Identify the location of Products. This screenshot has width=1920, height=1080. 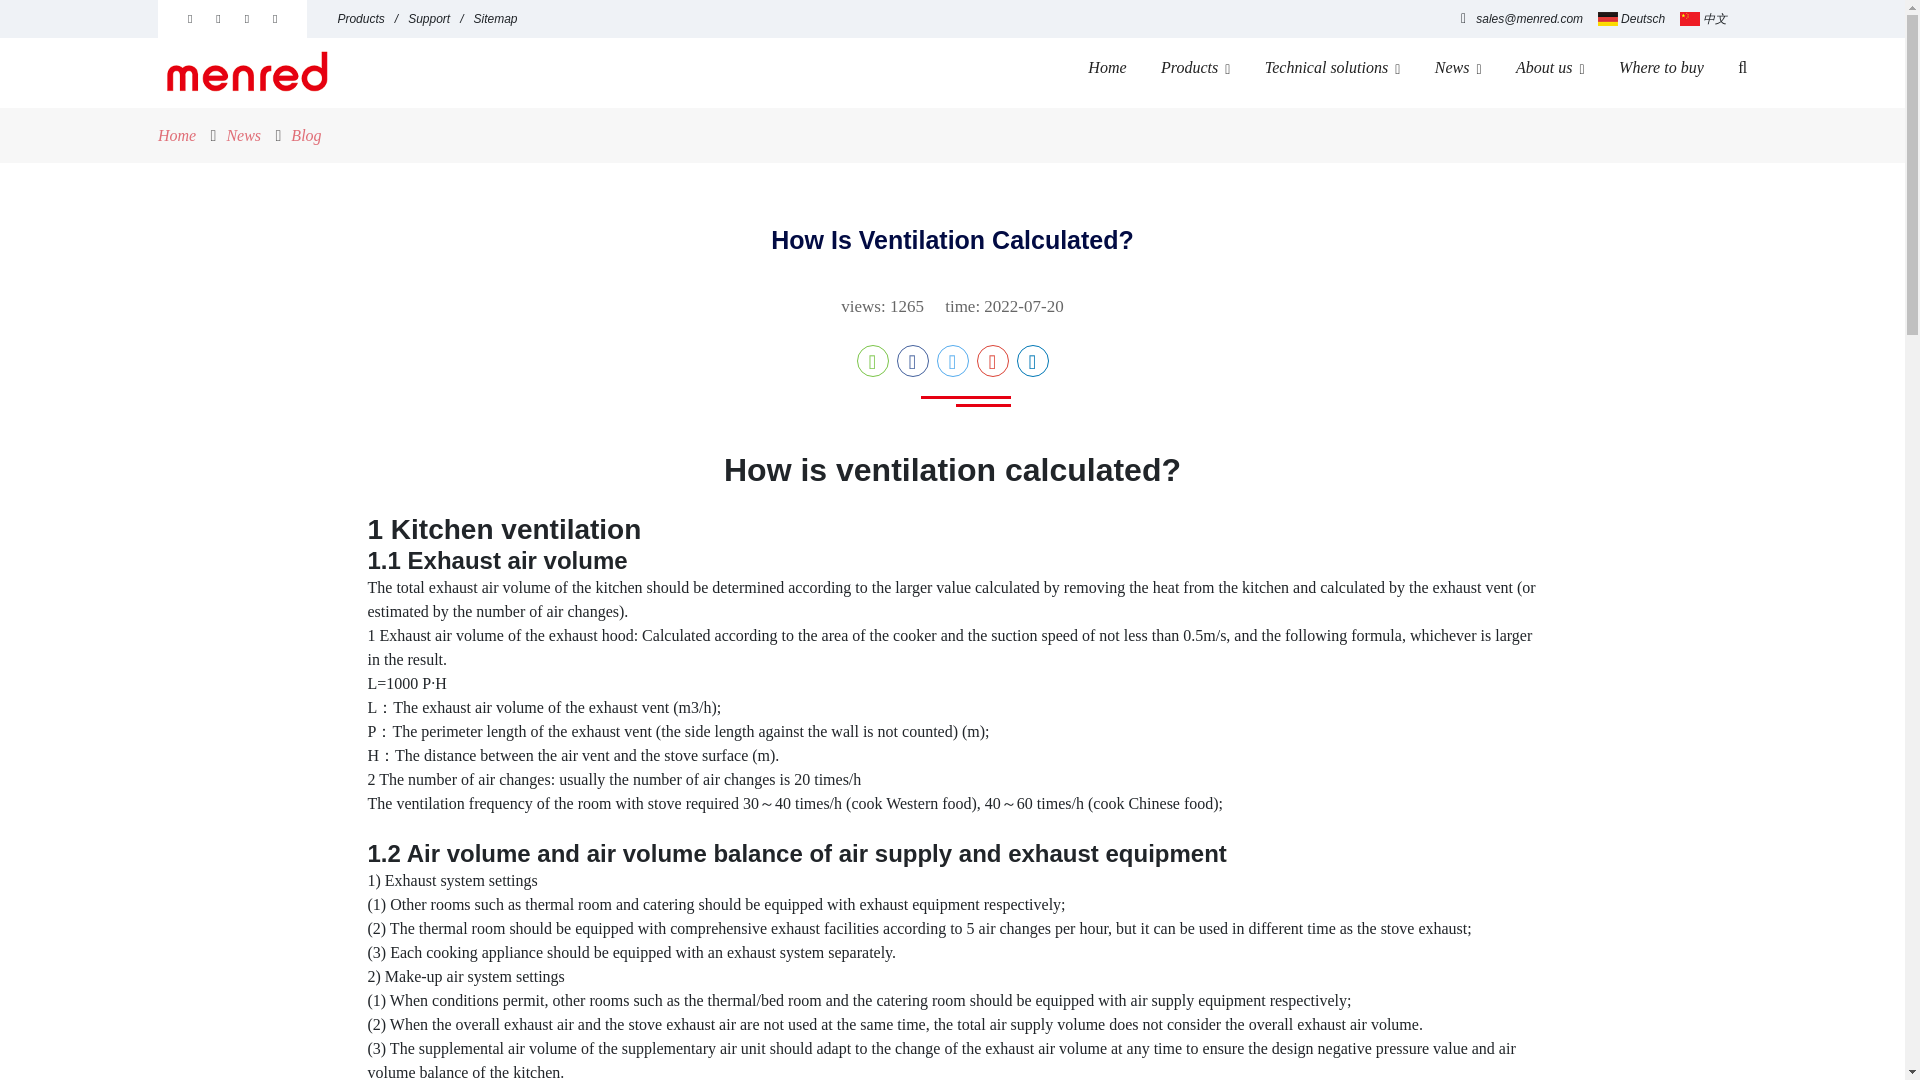
(1196, 68).